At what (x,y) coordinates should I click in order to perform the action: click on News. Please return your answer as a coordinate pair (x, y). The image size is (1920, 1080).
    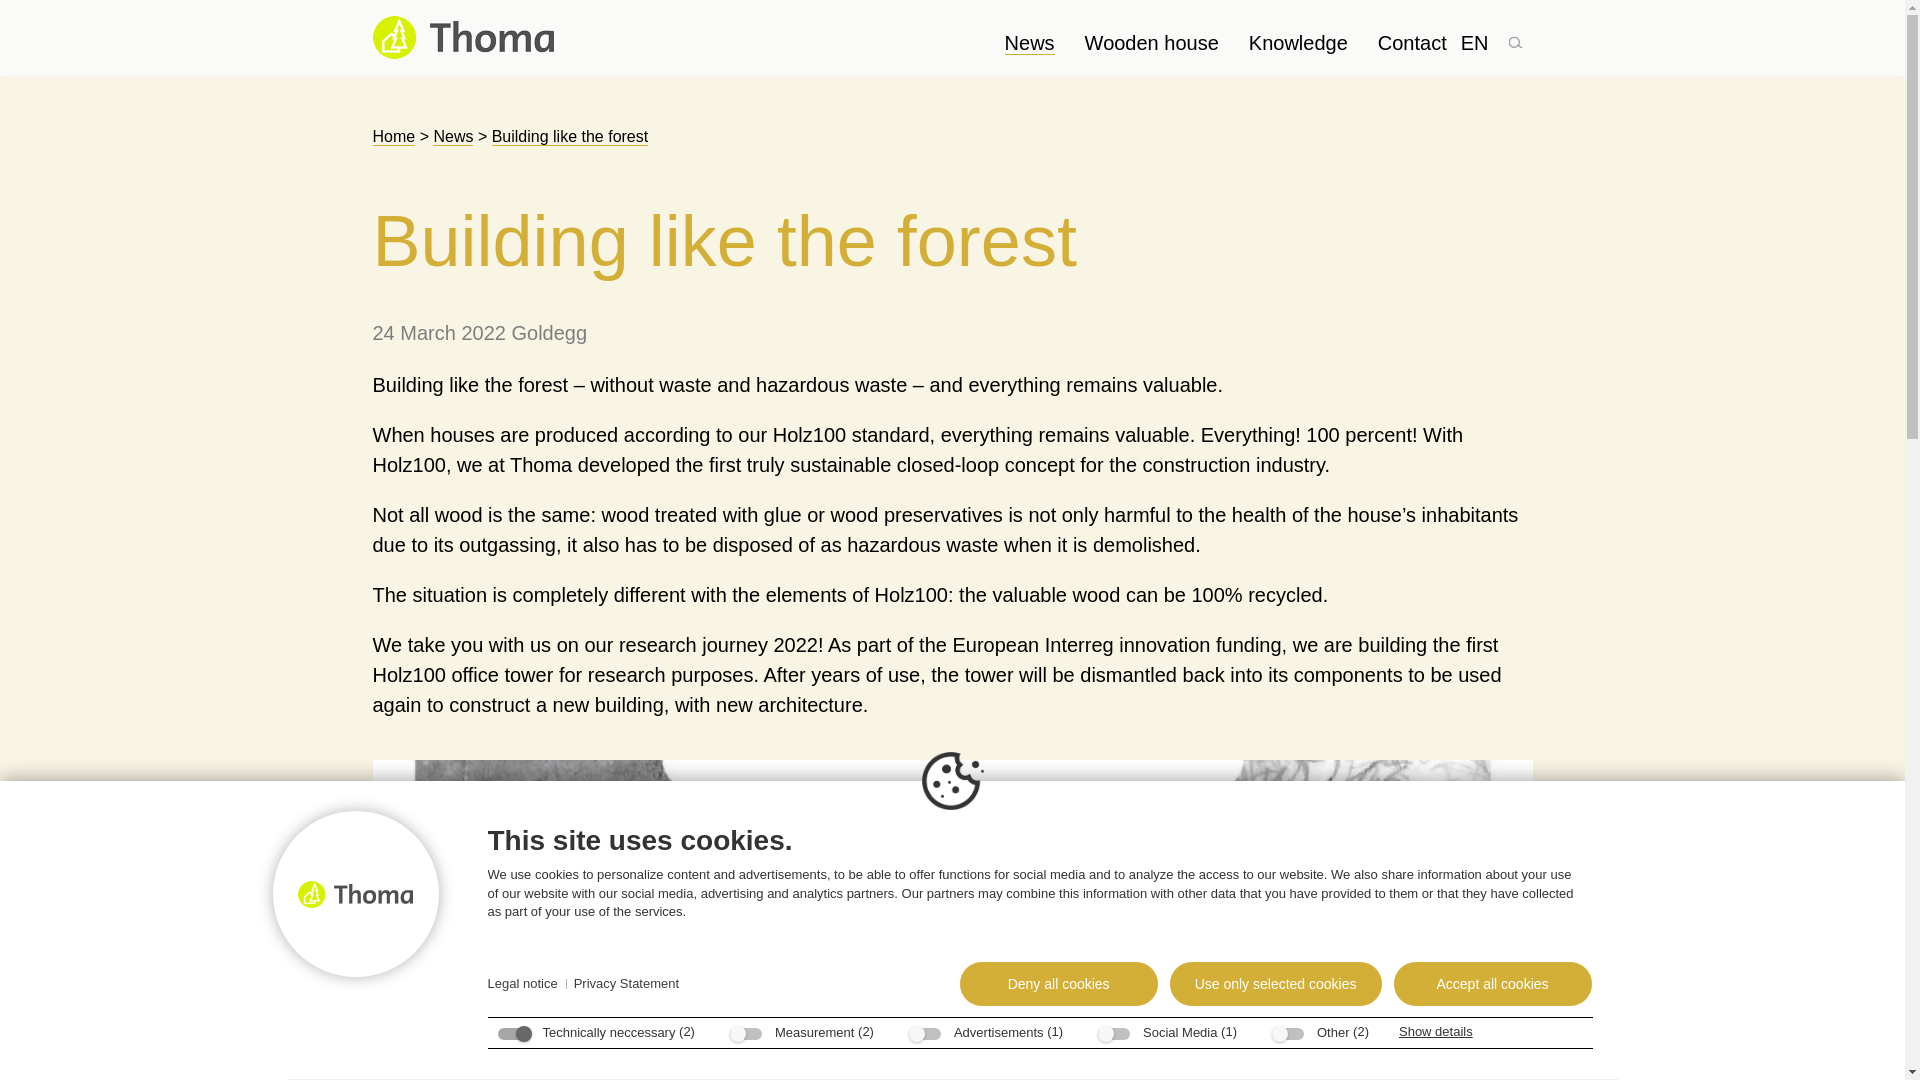
    Looking at the image, I should click on (452, 136).